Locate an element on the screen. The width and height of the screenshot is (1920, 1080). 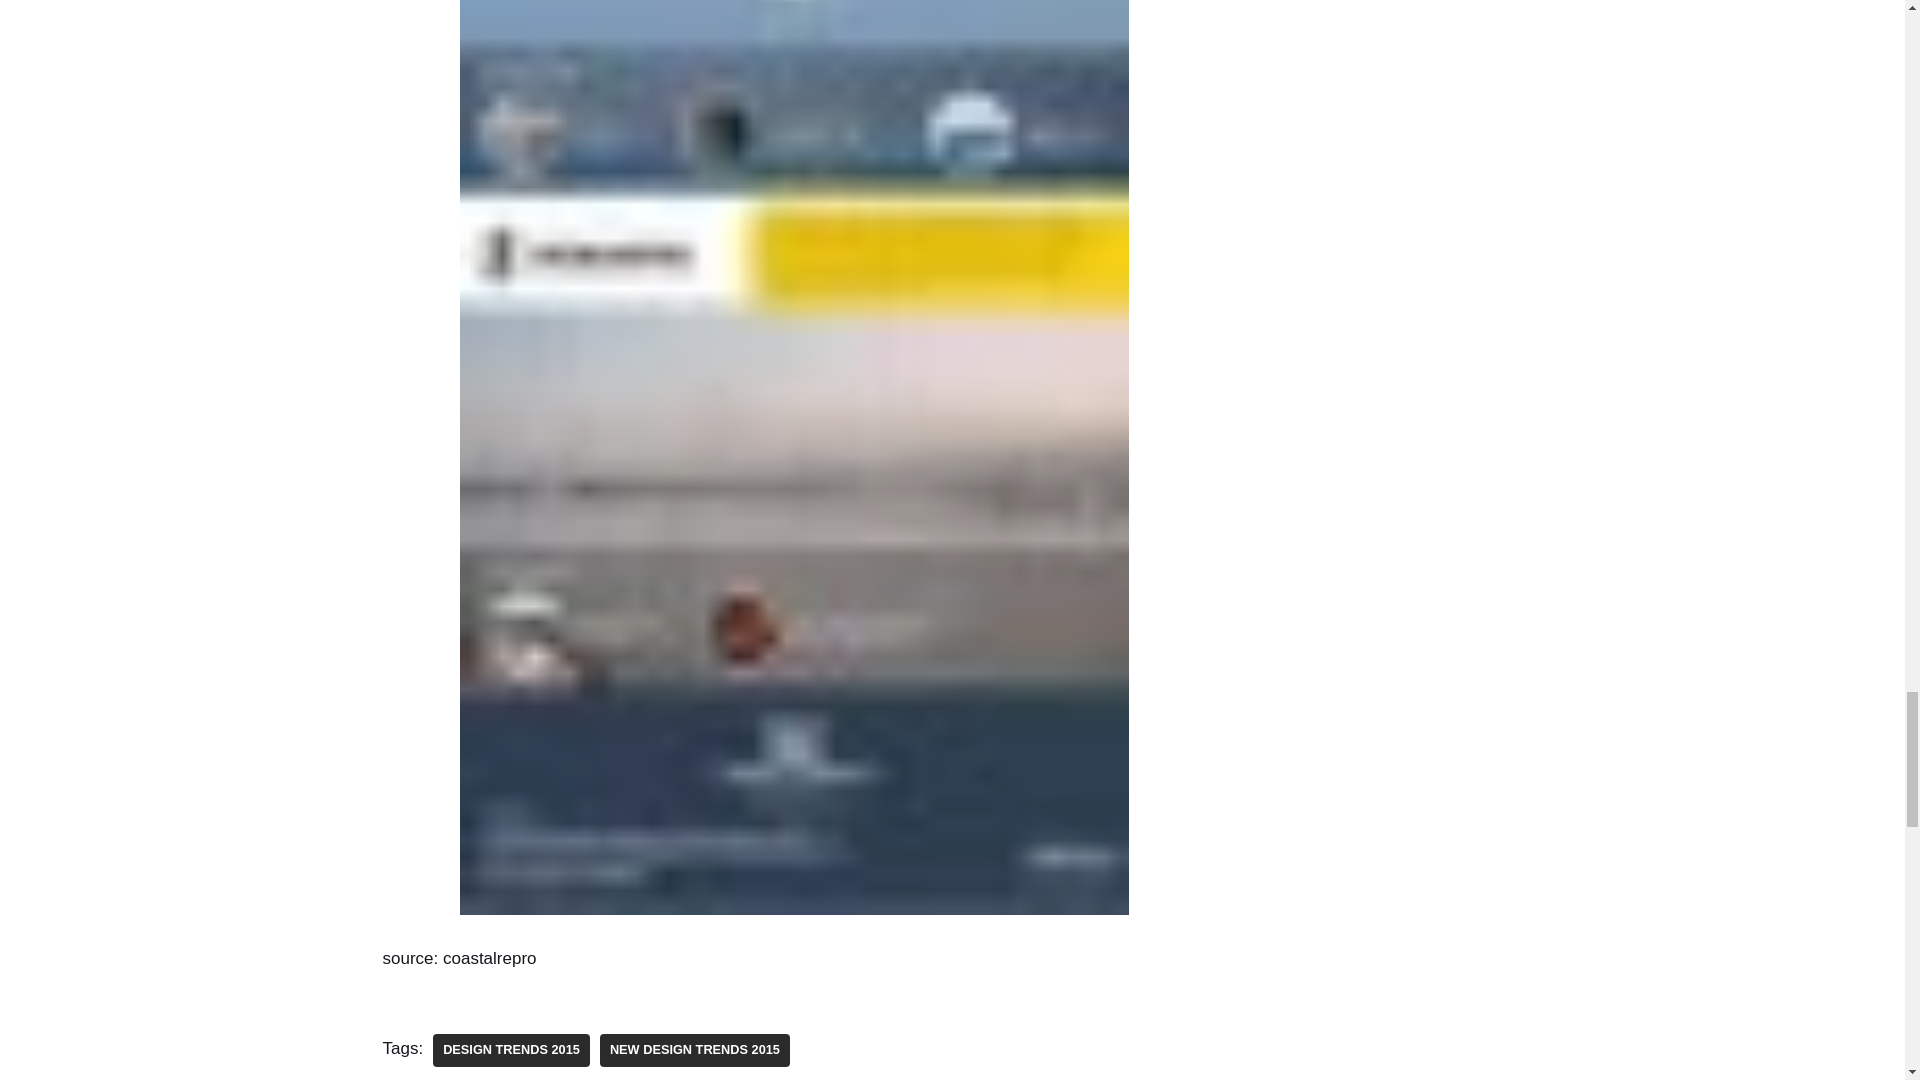
new Design Trends 2015 is located at coordinates (694, 1050).